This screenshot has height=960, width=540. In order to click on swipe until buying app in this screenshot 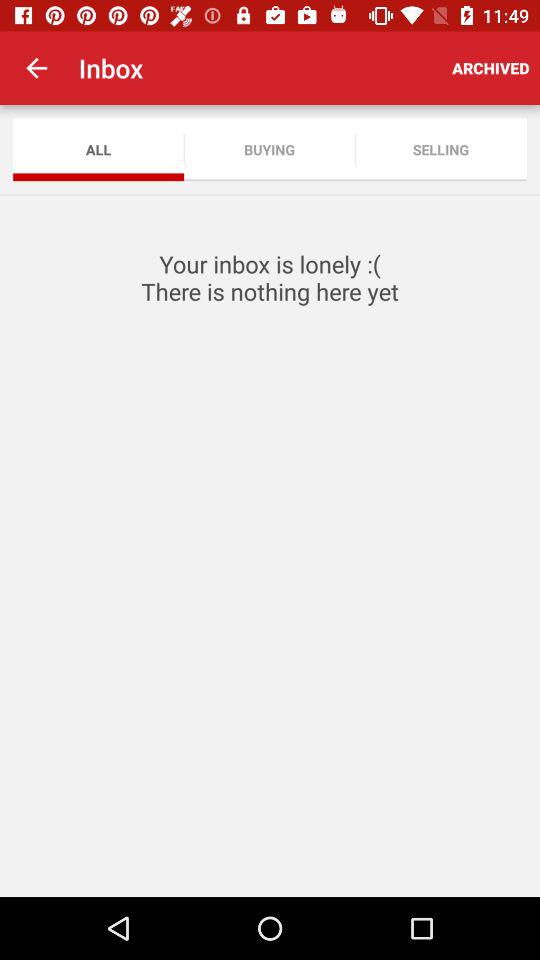, I will do `click(270, 150)`.